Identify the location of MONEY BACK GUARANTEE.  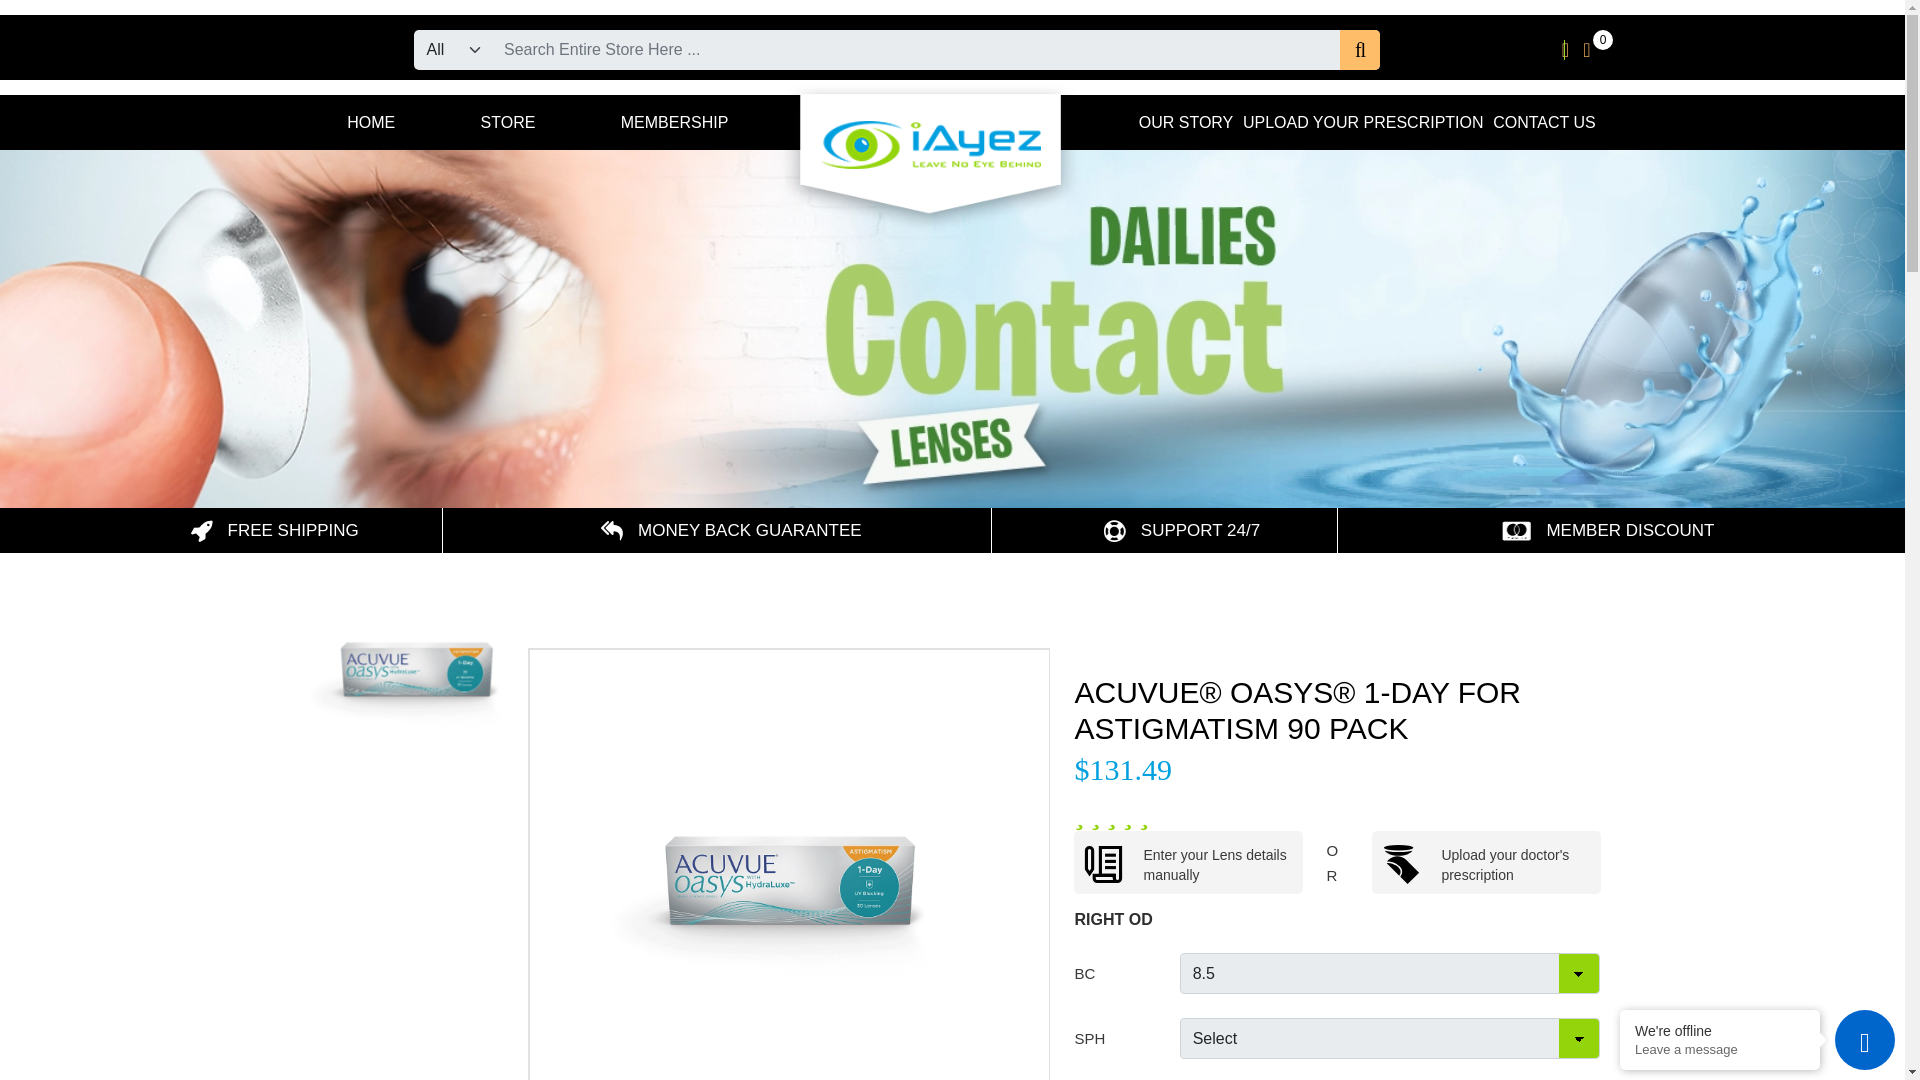
(731, 530).